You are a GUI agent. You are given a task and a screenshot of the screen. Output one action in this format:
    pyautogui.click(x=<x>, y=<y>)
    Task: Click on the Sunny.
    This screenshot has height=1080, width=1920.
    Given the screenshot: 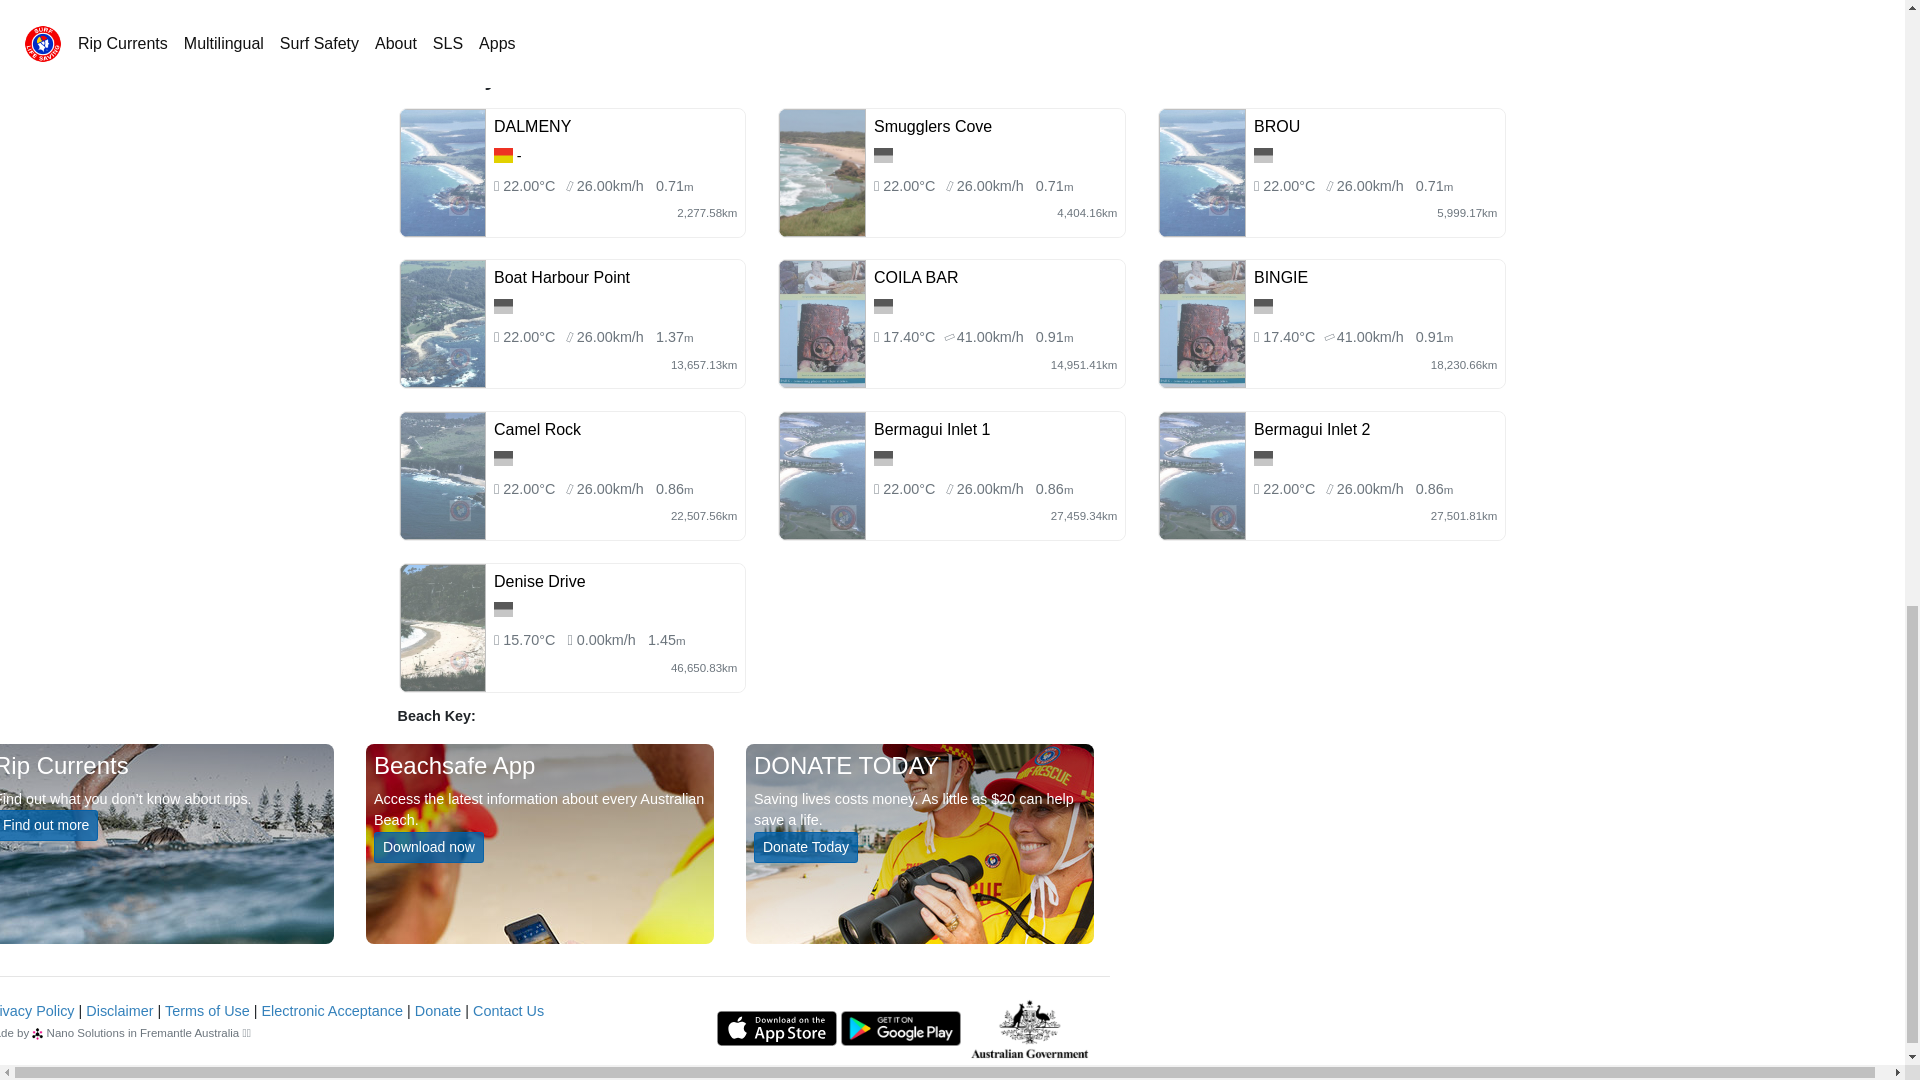 What is the action you would take?
    pyautogui.click(x=1290, y=186)
    